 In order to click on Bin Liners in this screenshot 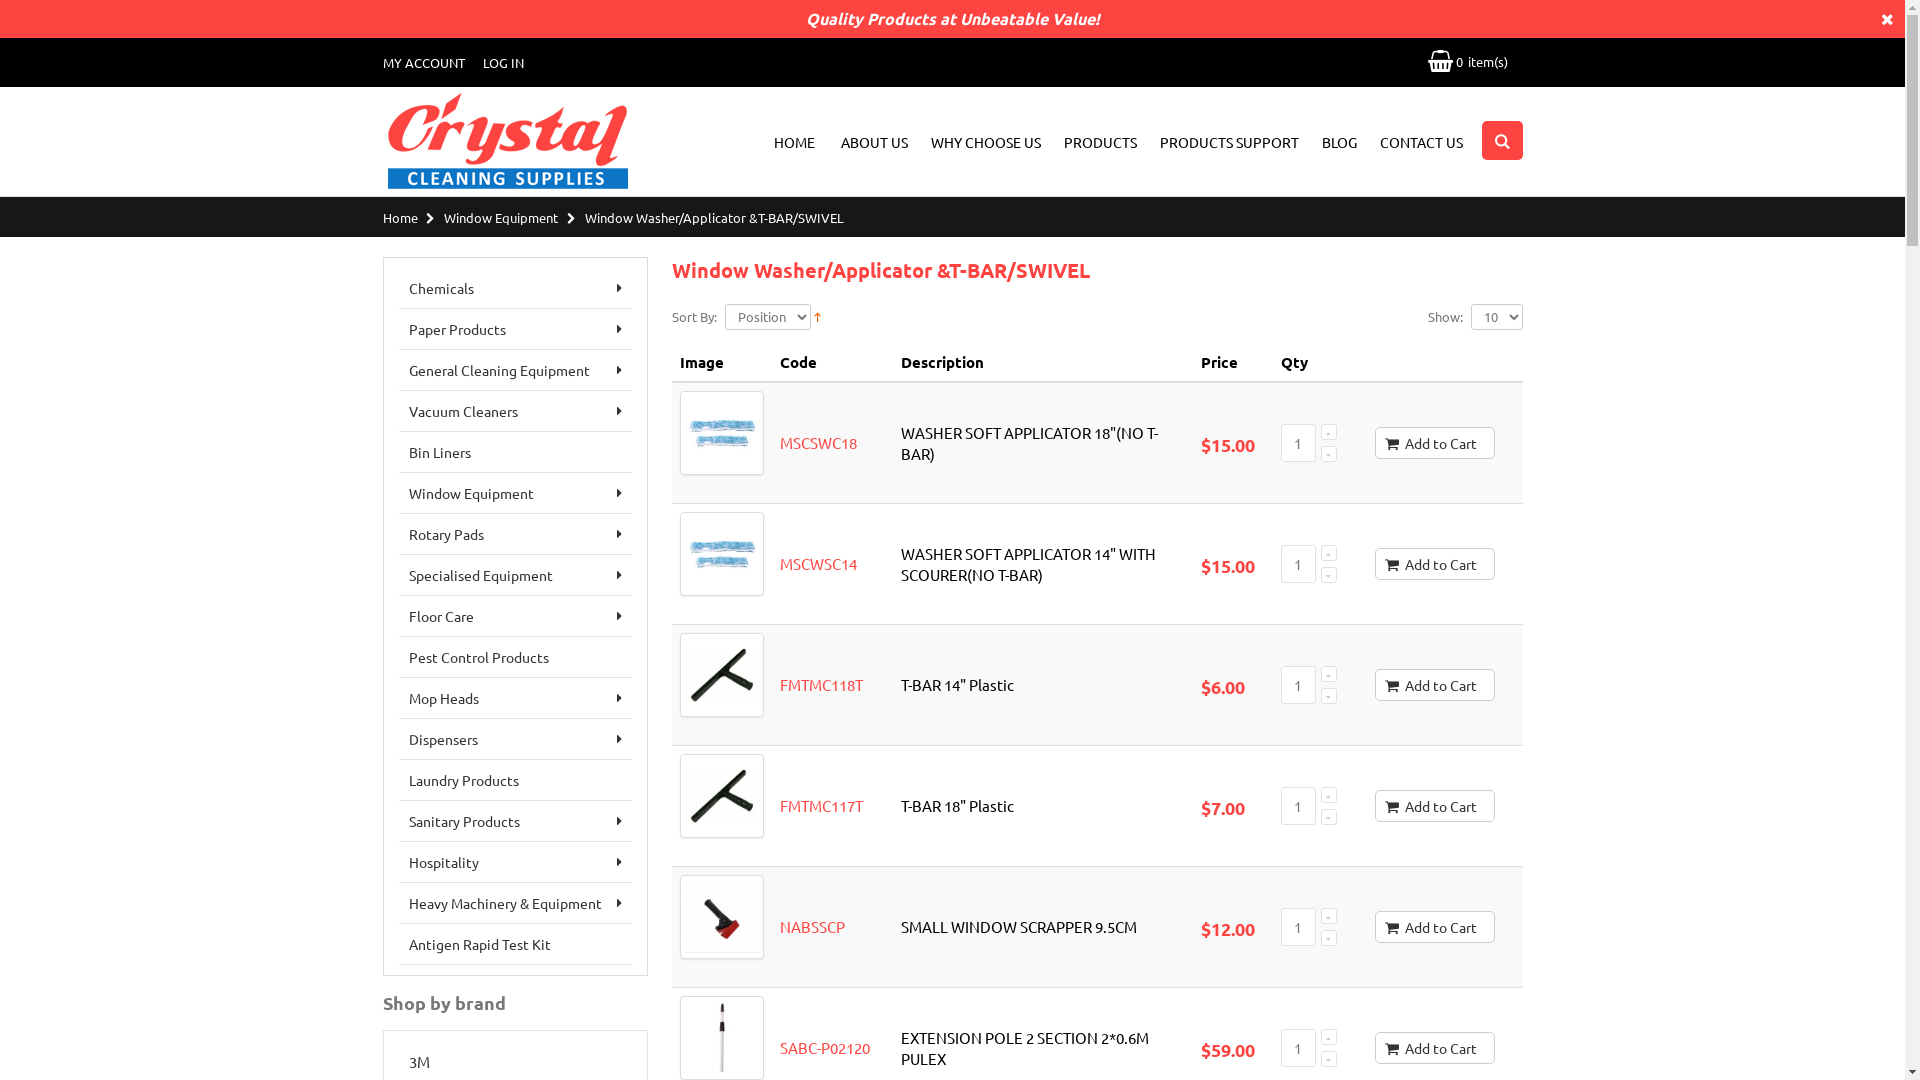, I will do `click(515, 452)`.